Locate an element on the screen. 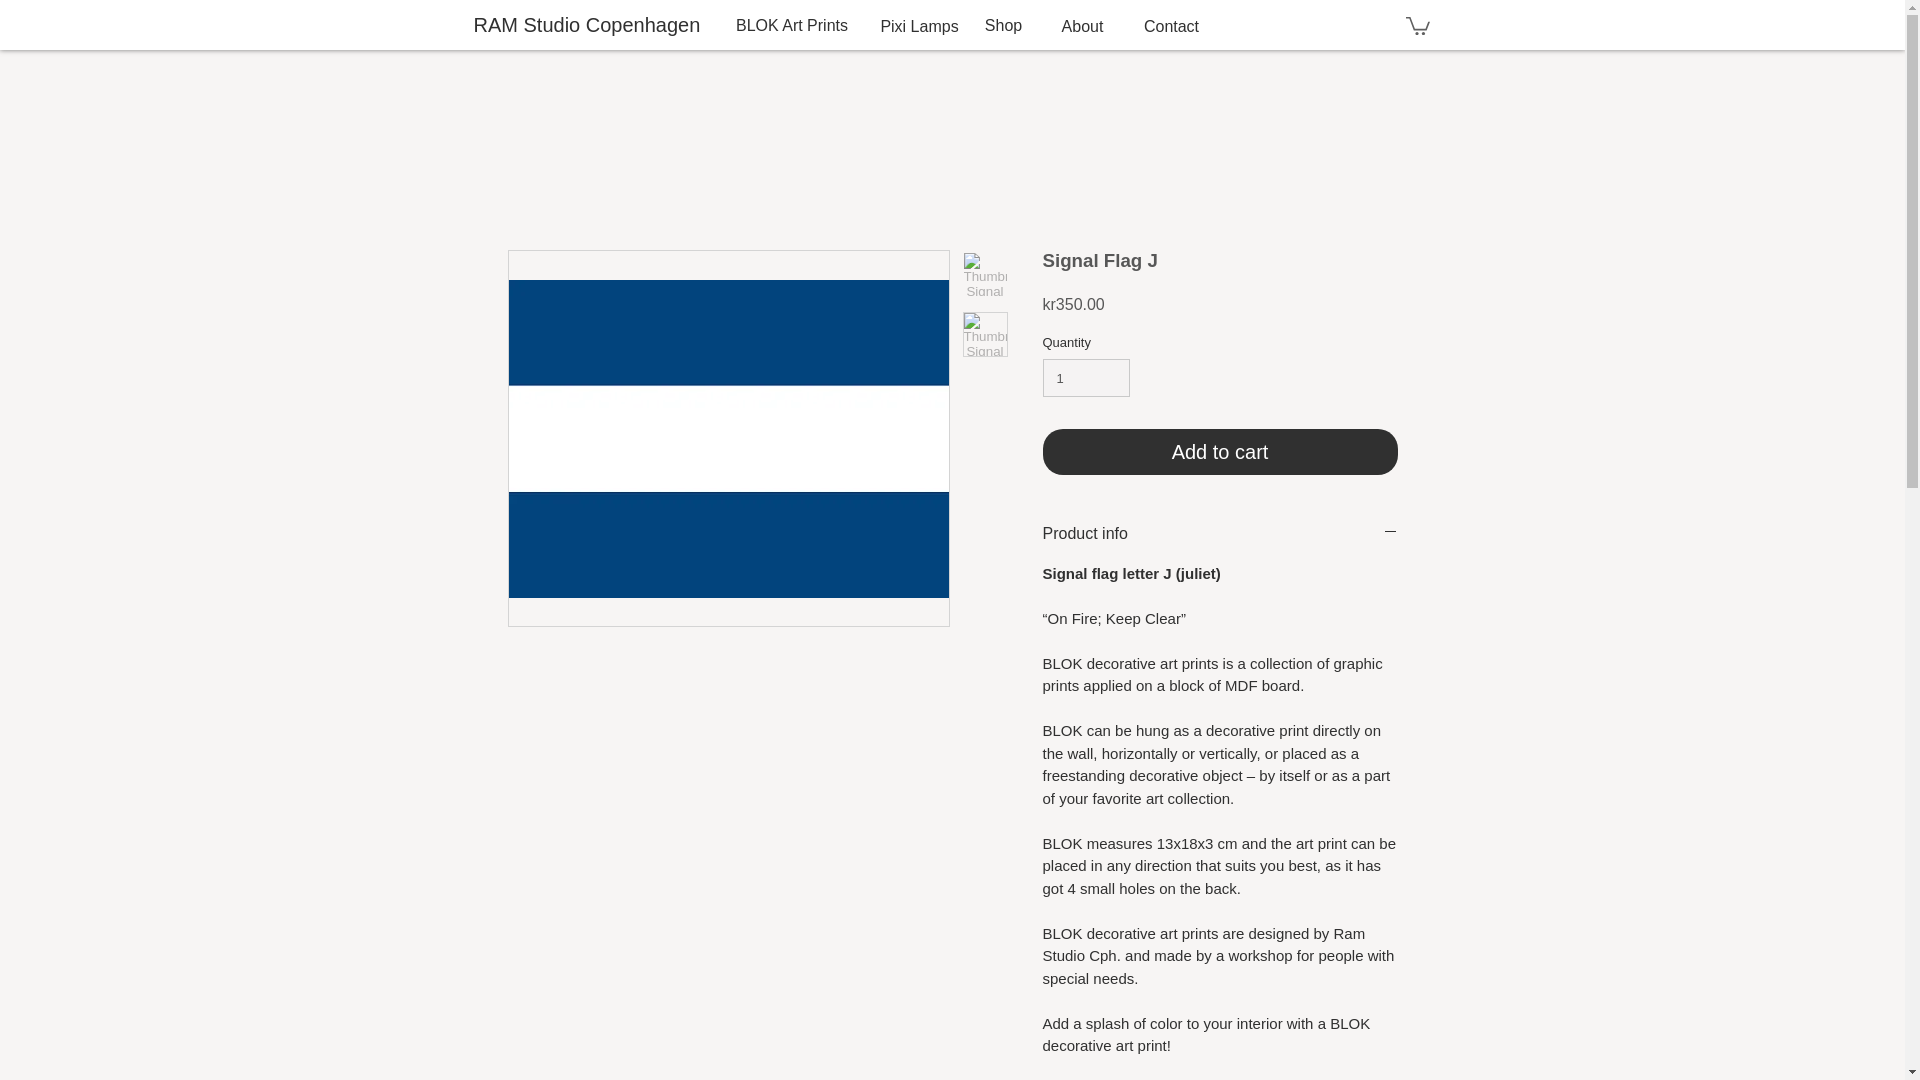 This screenshot has width=1920, height=1080. Add to cart is located at coordinates (1220, 452).